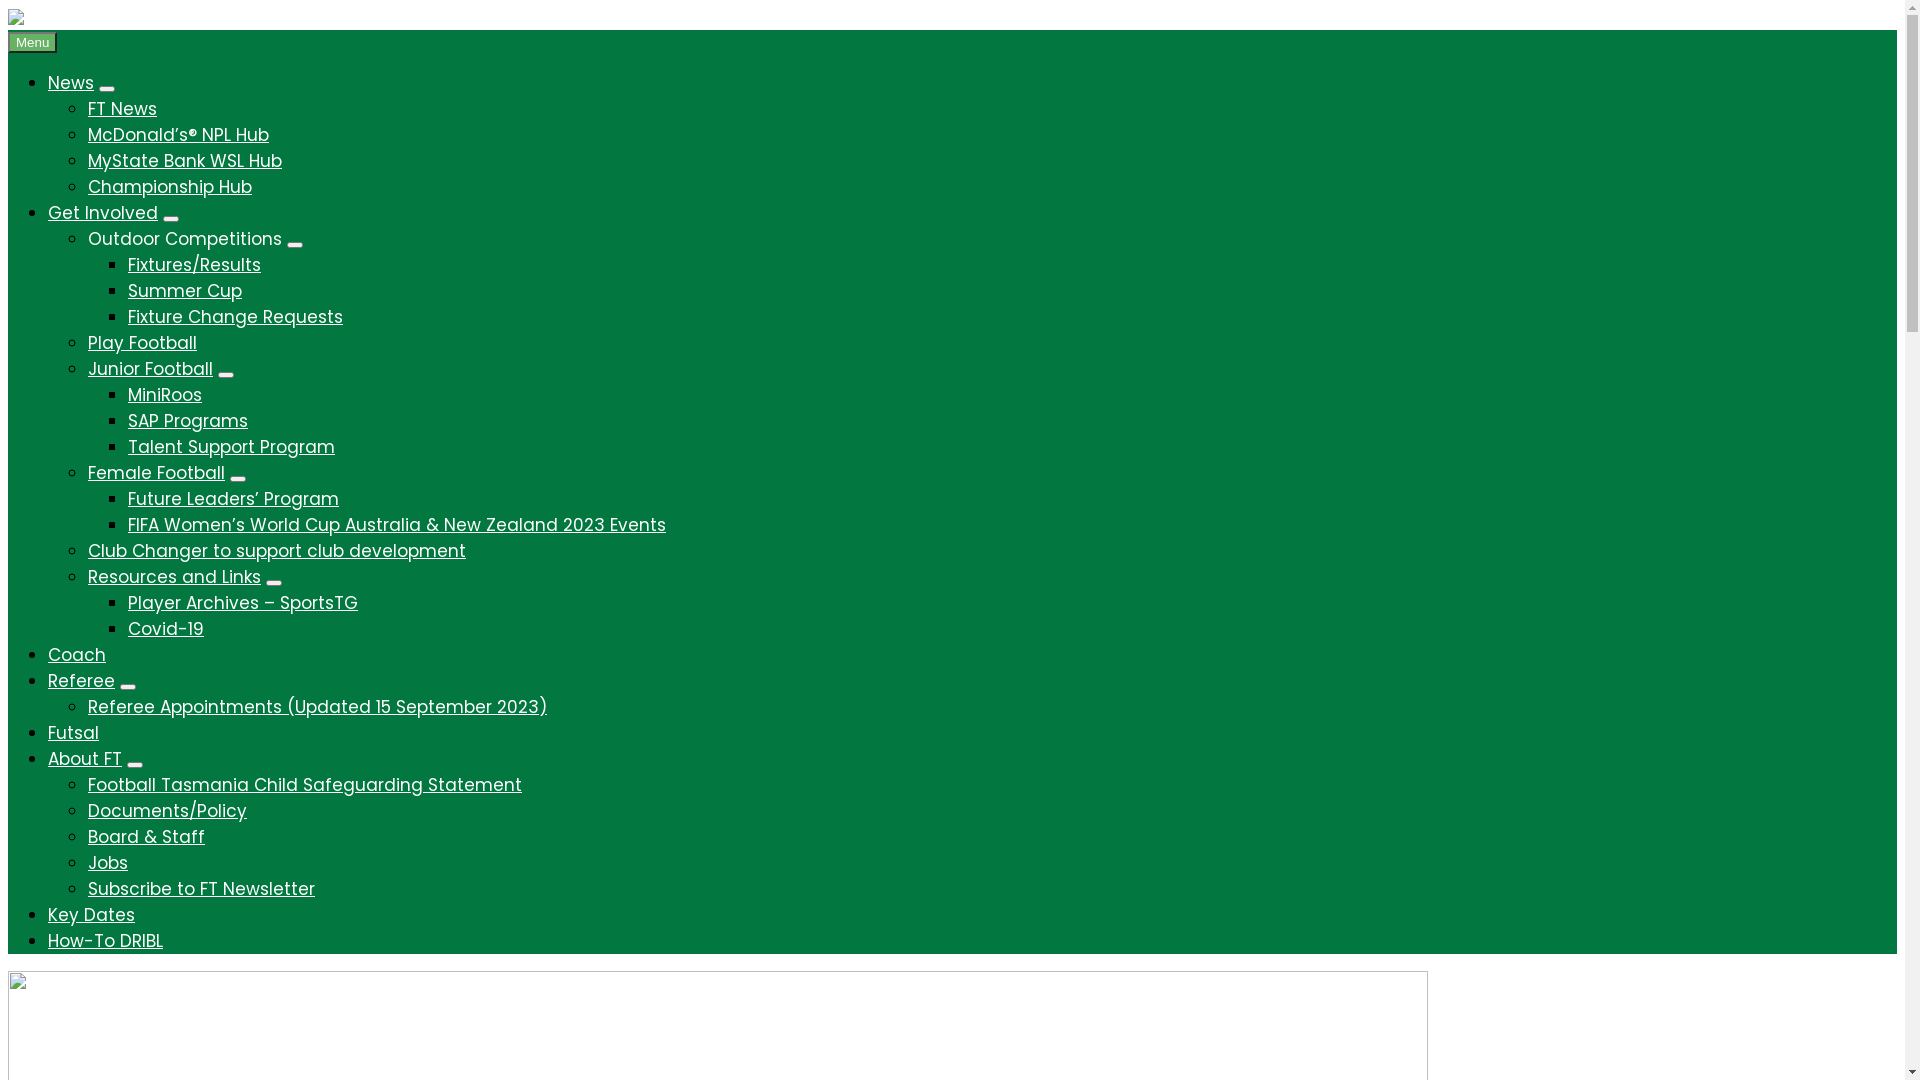  I want to click on Fixture Change Requests, so click(236, 317).